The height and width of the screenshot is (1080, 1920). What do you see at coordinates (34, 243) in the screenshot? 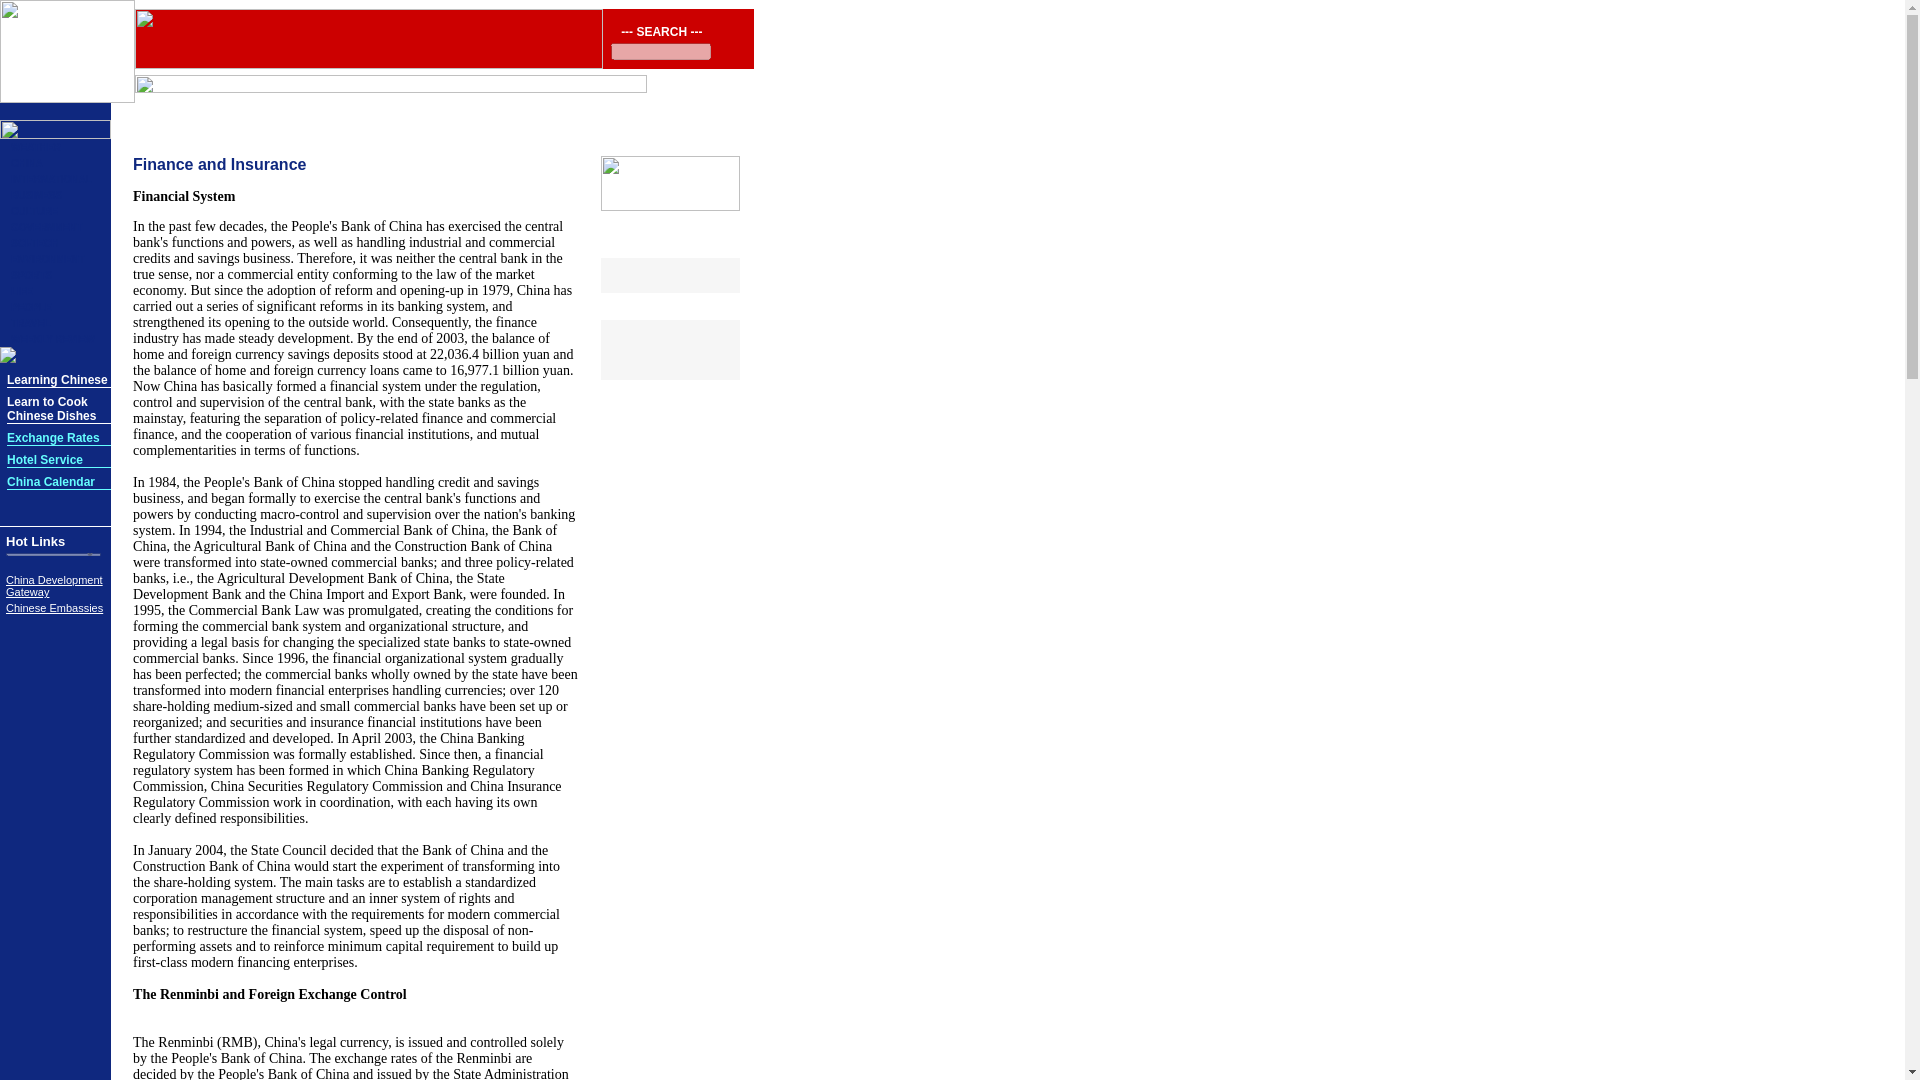
I see `SCI-TECH` at bounding box center [34, 243].